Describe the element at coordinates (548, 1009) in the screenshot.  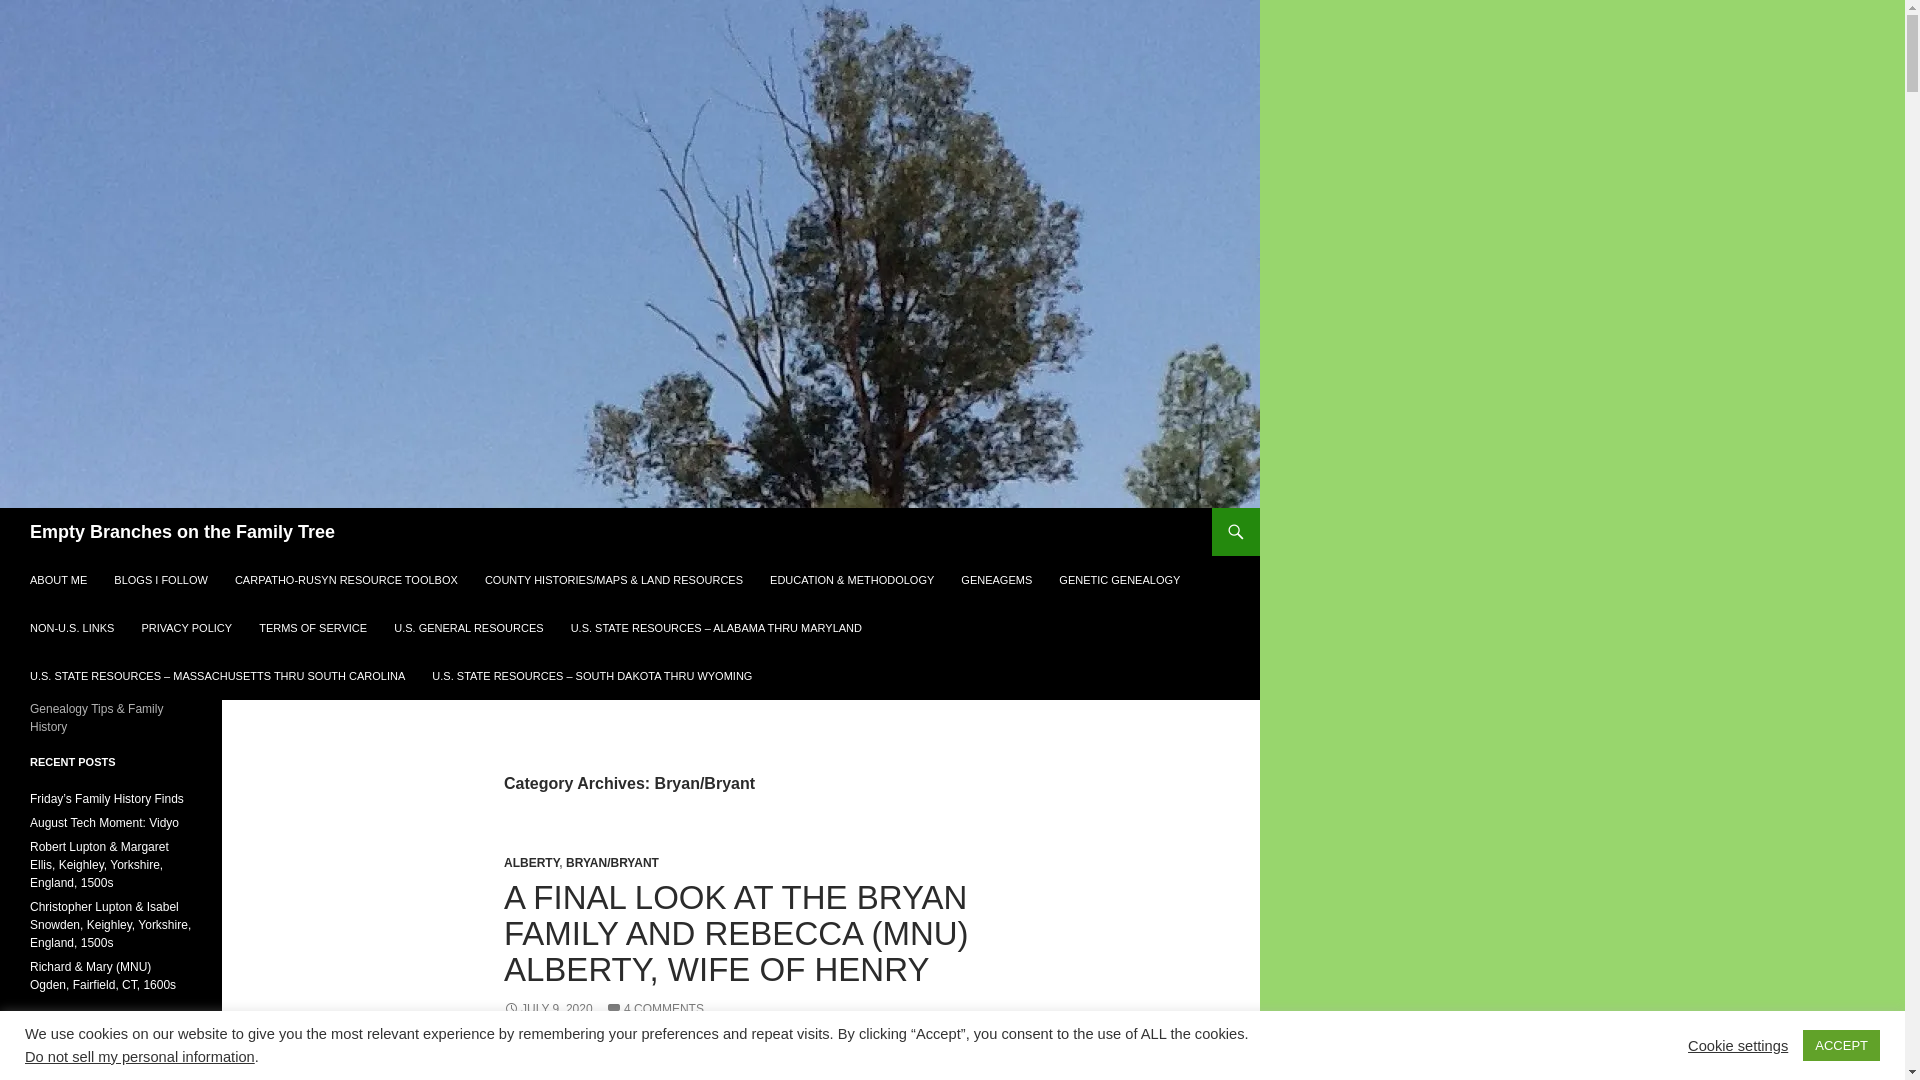
I see `JULY 9, 2020` at that location.